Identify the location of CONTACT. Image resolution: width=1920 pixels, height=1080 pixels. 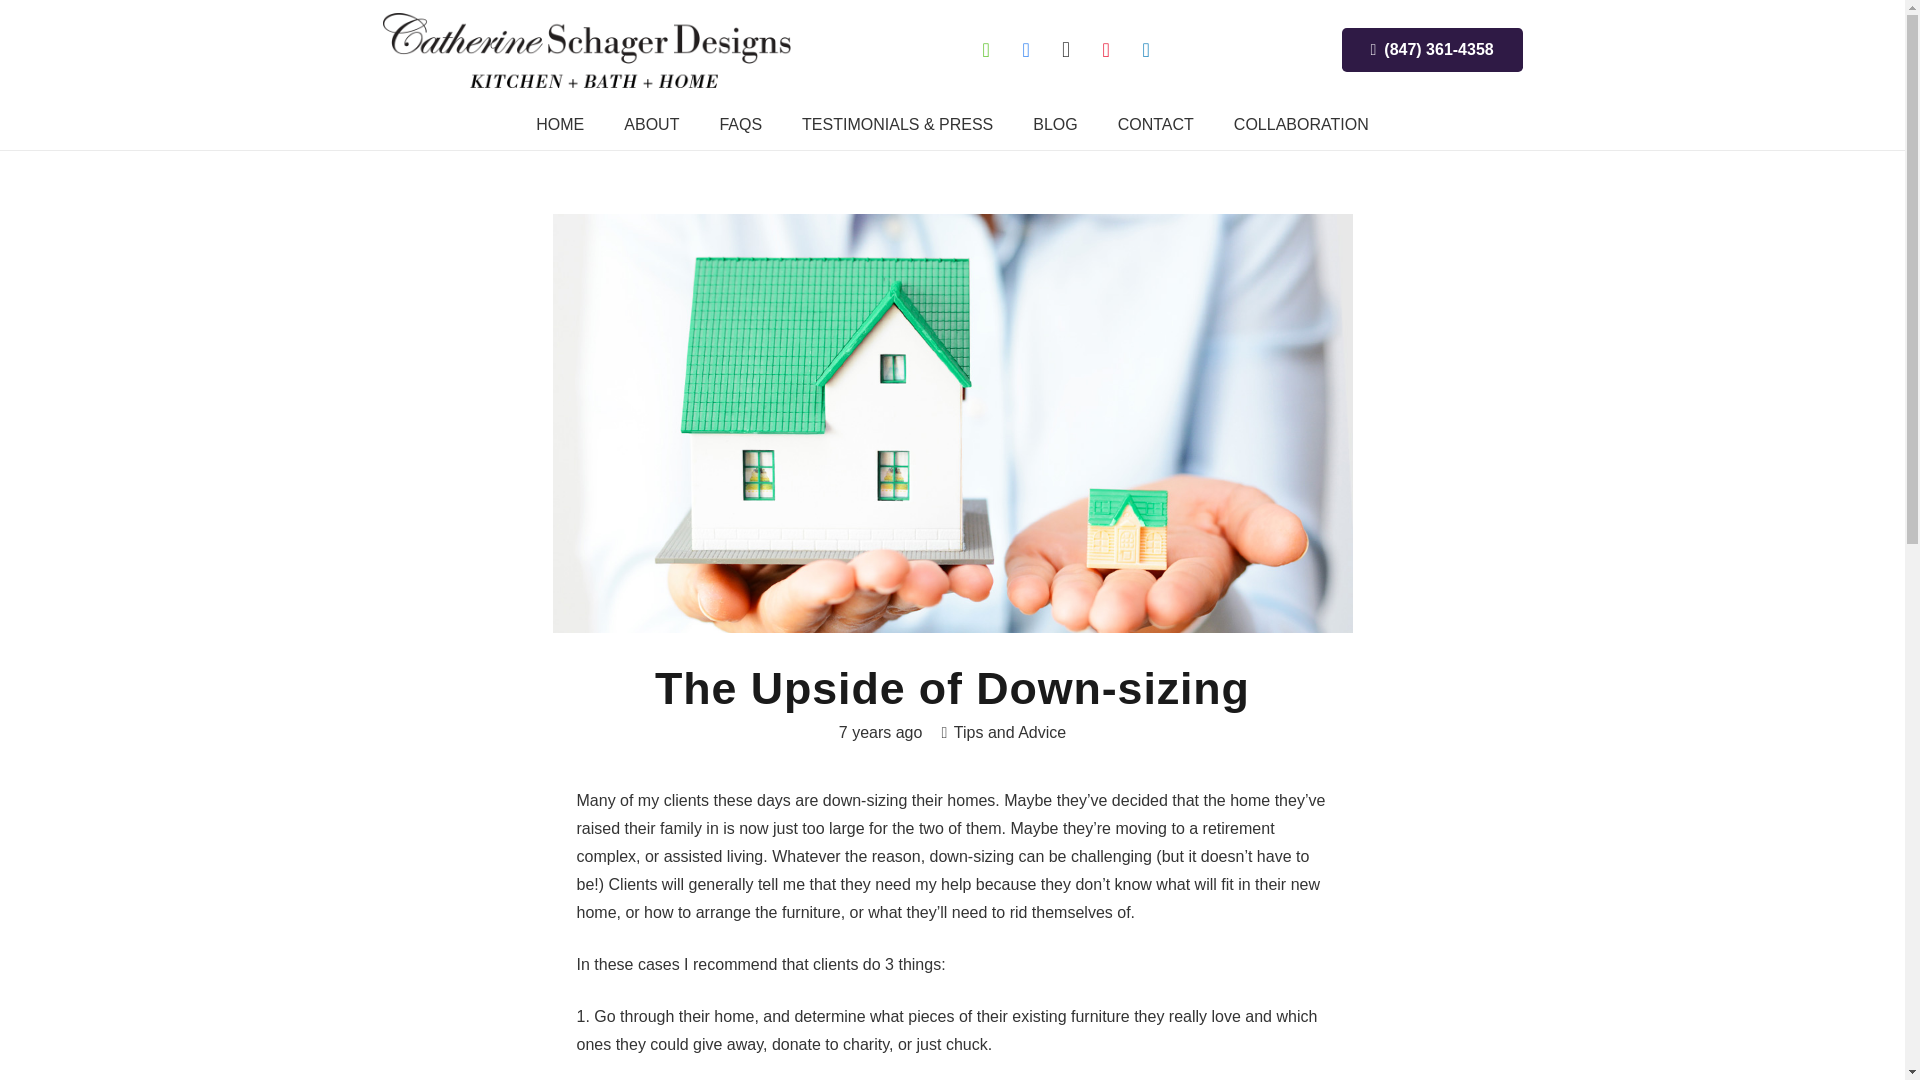
(1156, 125).